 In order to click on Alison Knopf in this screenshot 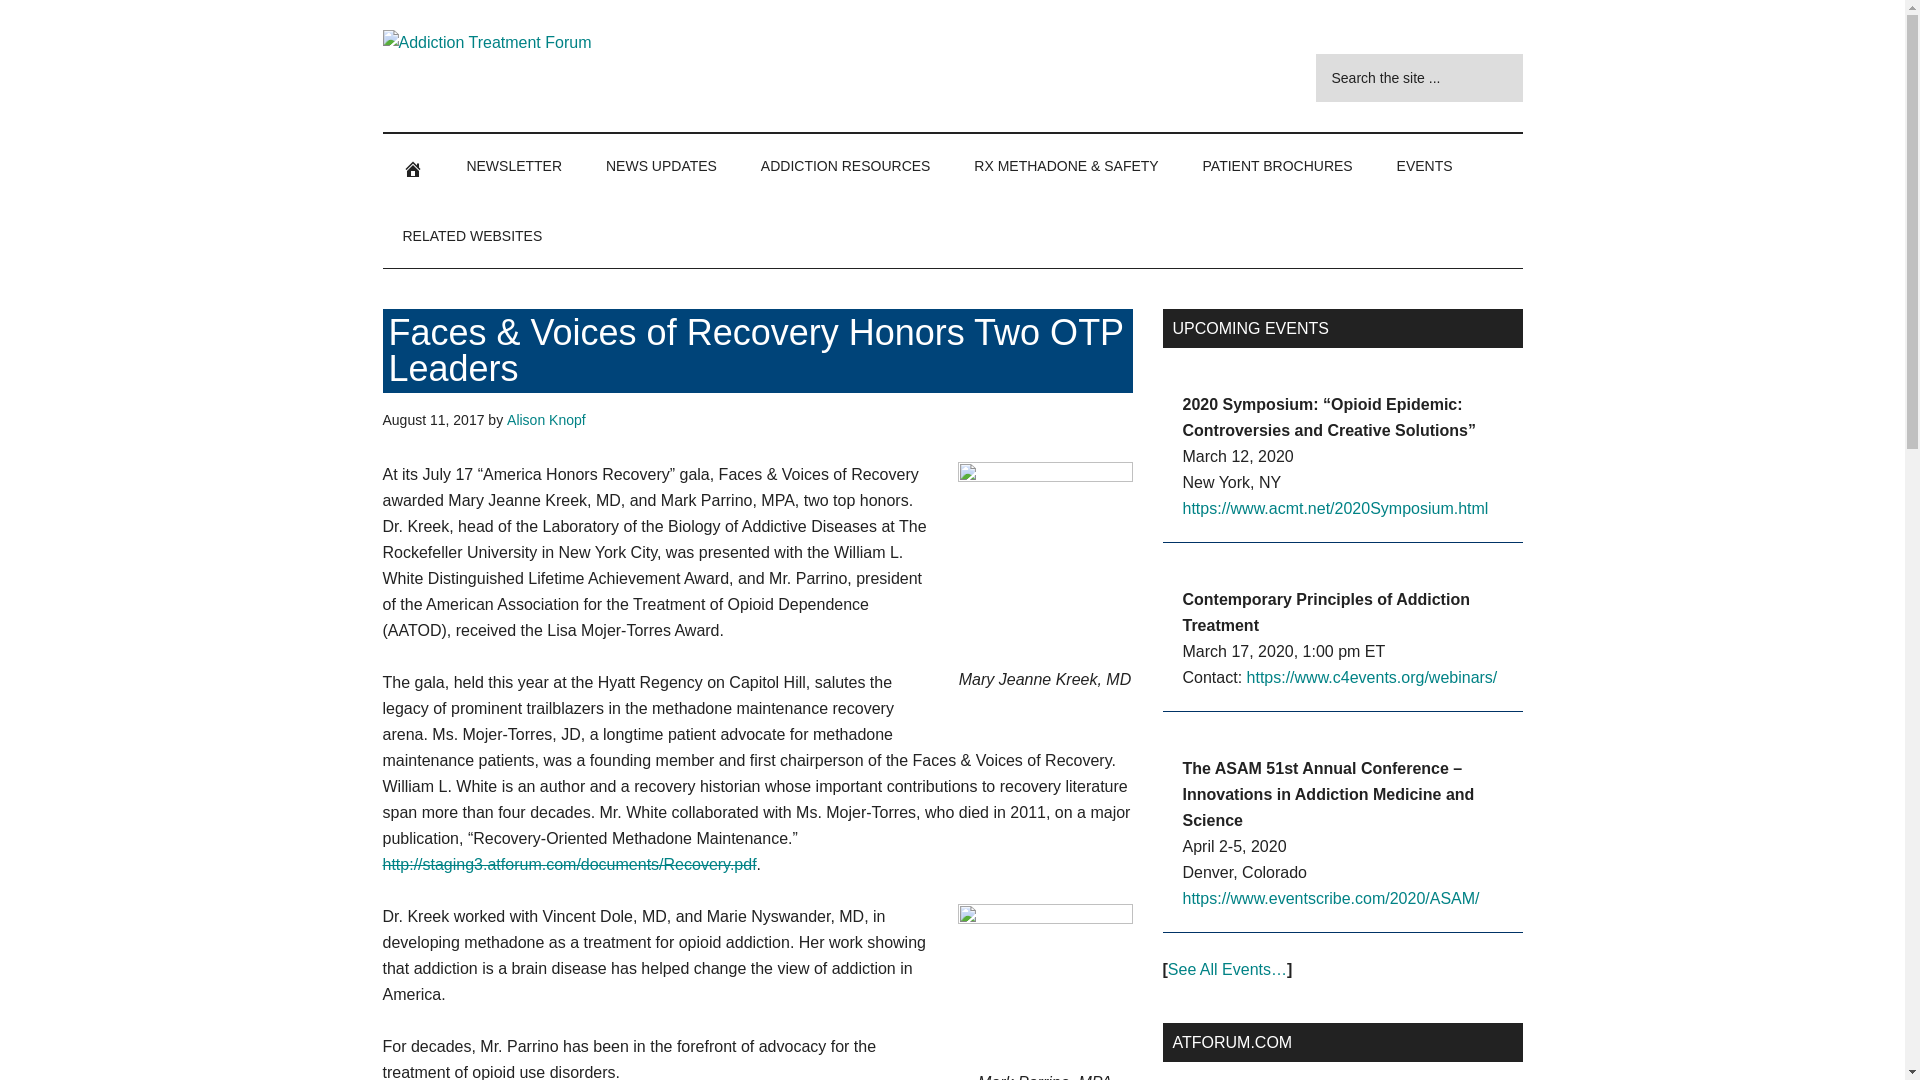, I will do `click(546, 419)`.